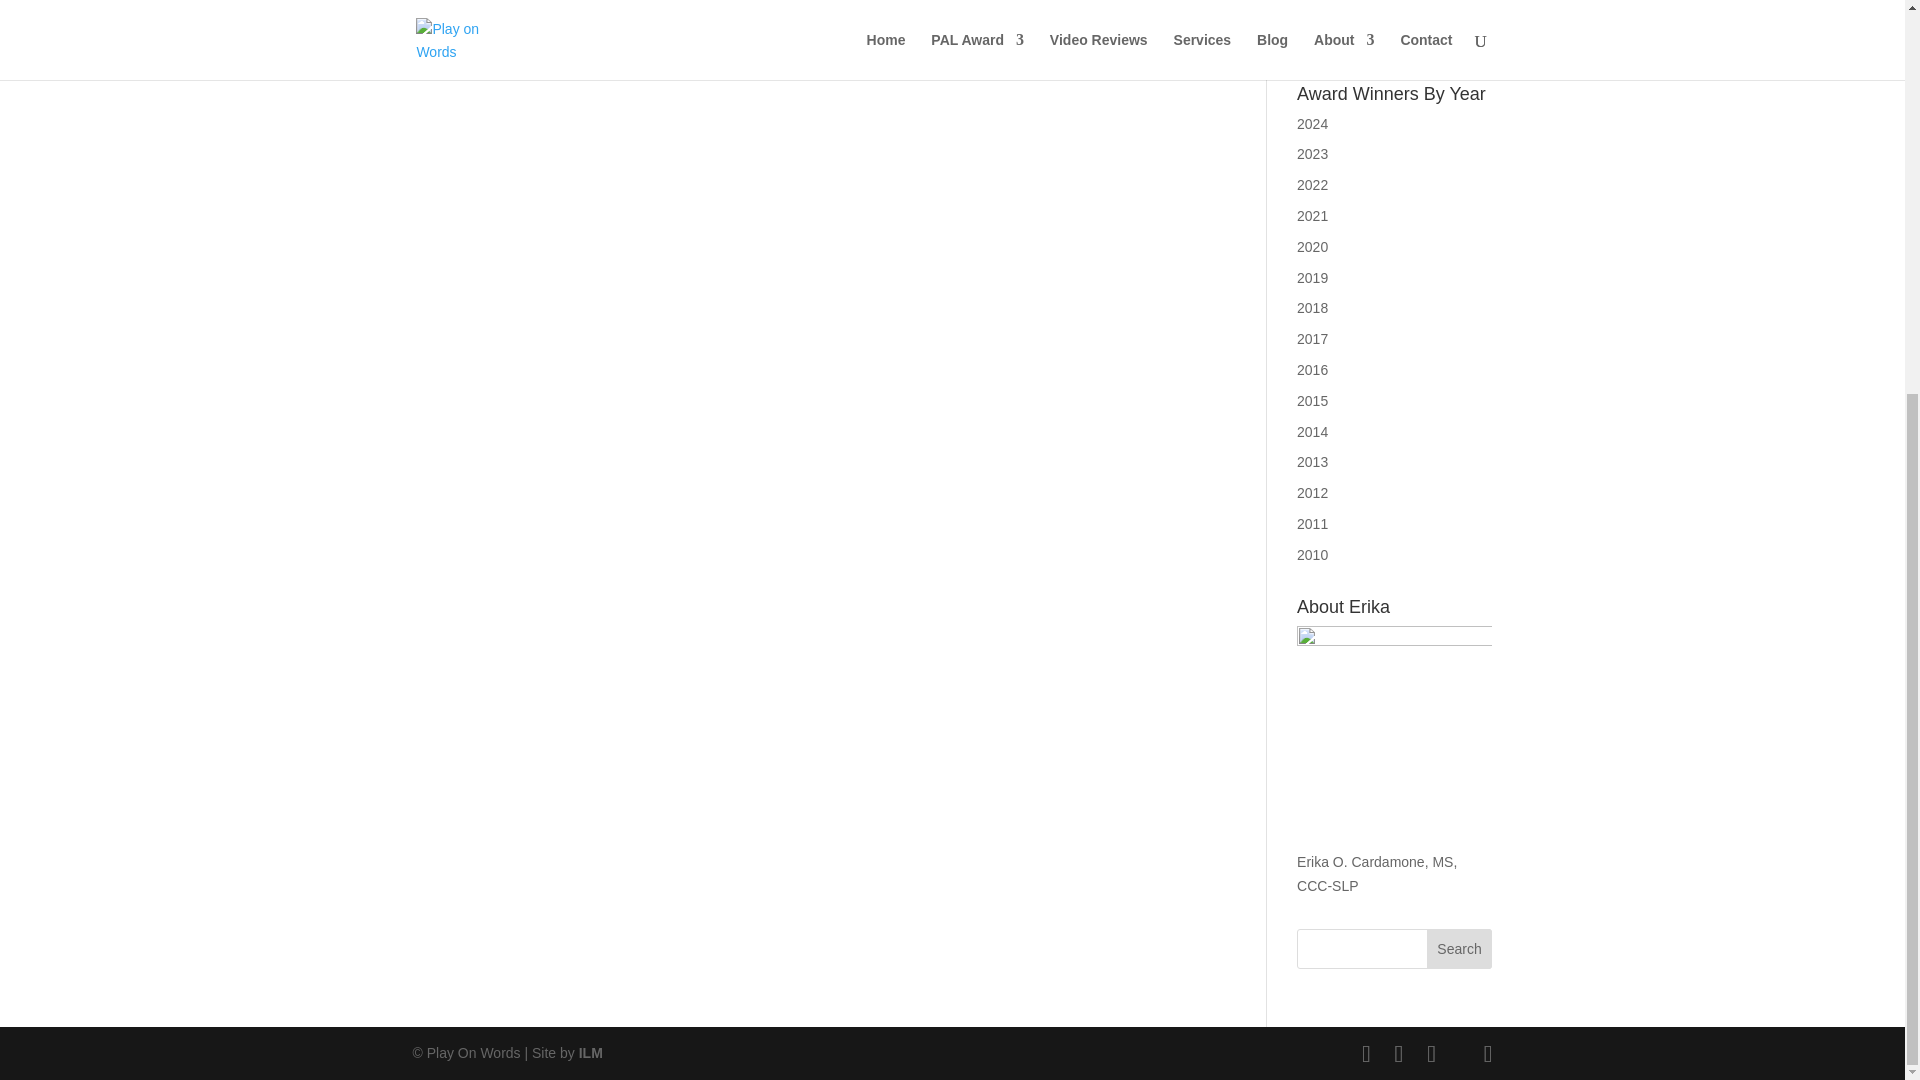 The width and height of the screenshot is (1920, 1080). What do you see at coordinates (1312, 461) in the screenshot?
I see `2013` at bounding box center [1312, 461].